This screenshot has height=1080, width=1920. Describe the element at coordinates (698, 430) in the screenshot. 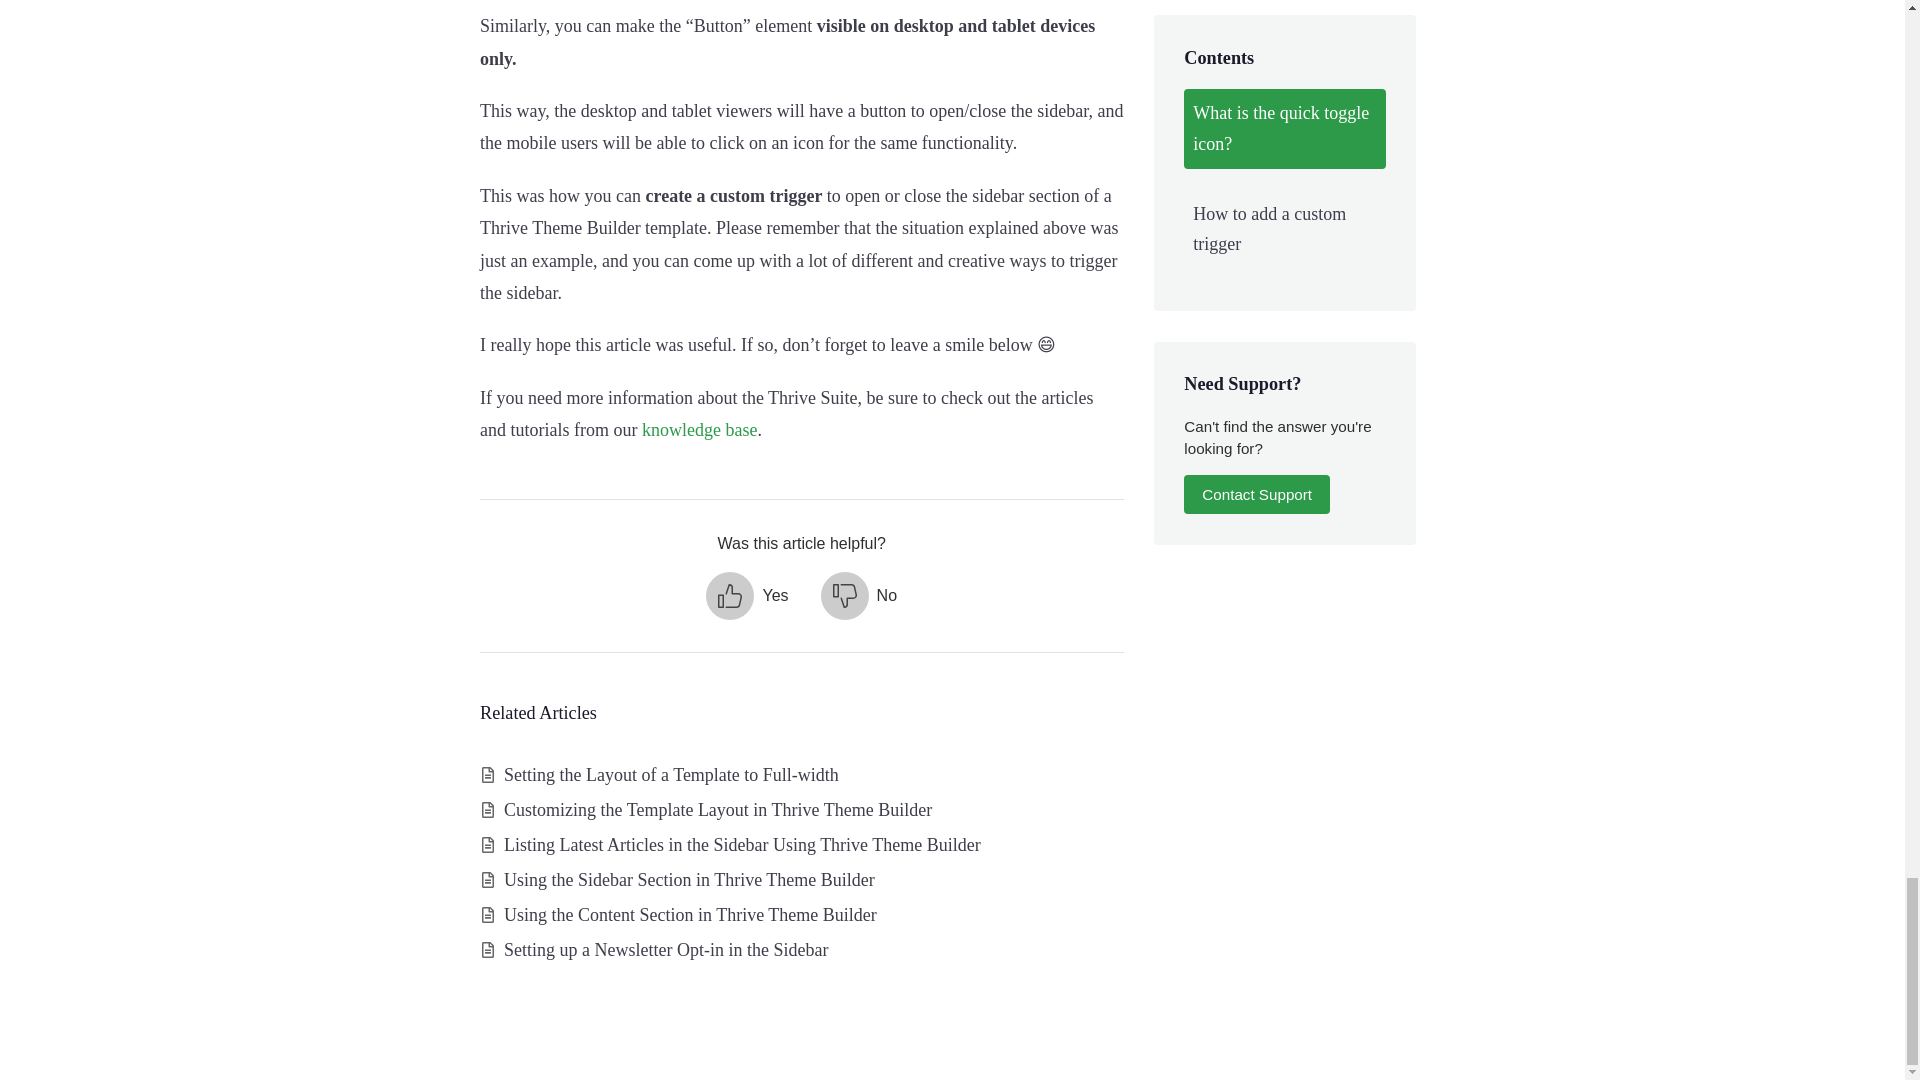

I see `knowledge base` at that location.